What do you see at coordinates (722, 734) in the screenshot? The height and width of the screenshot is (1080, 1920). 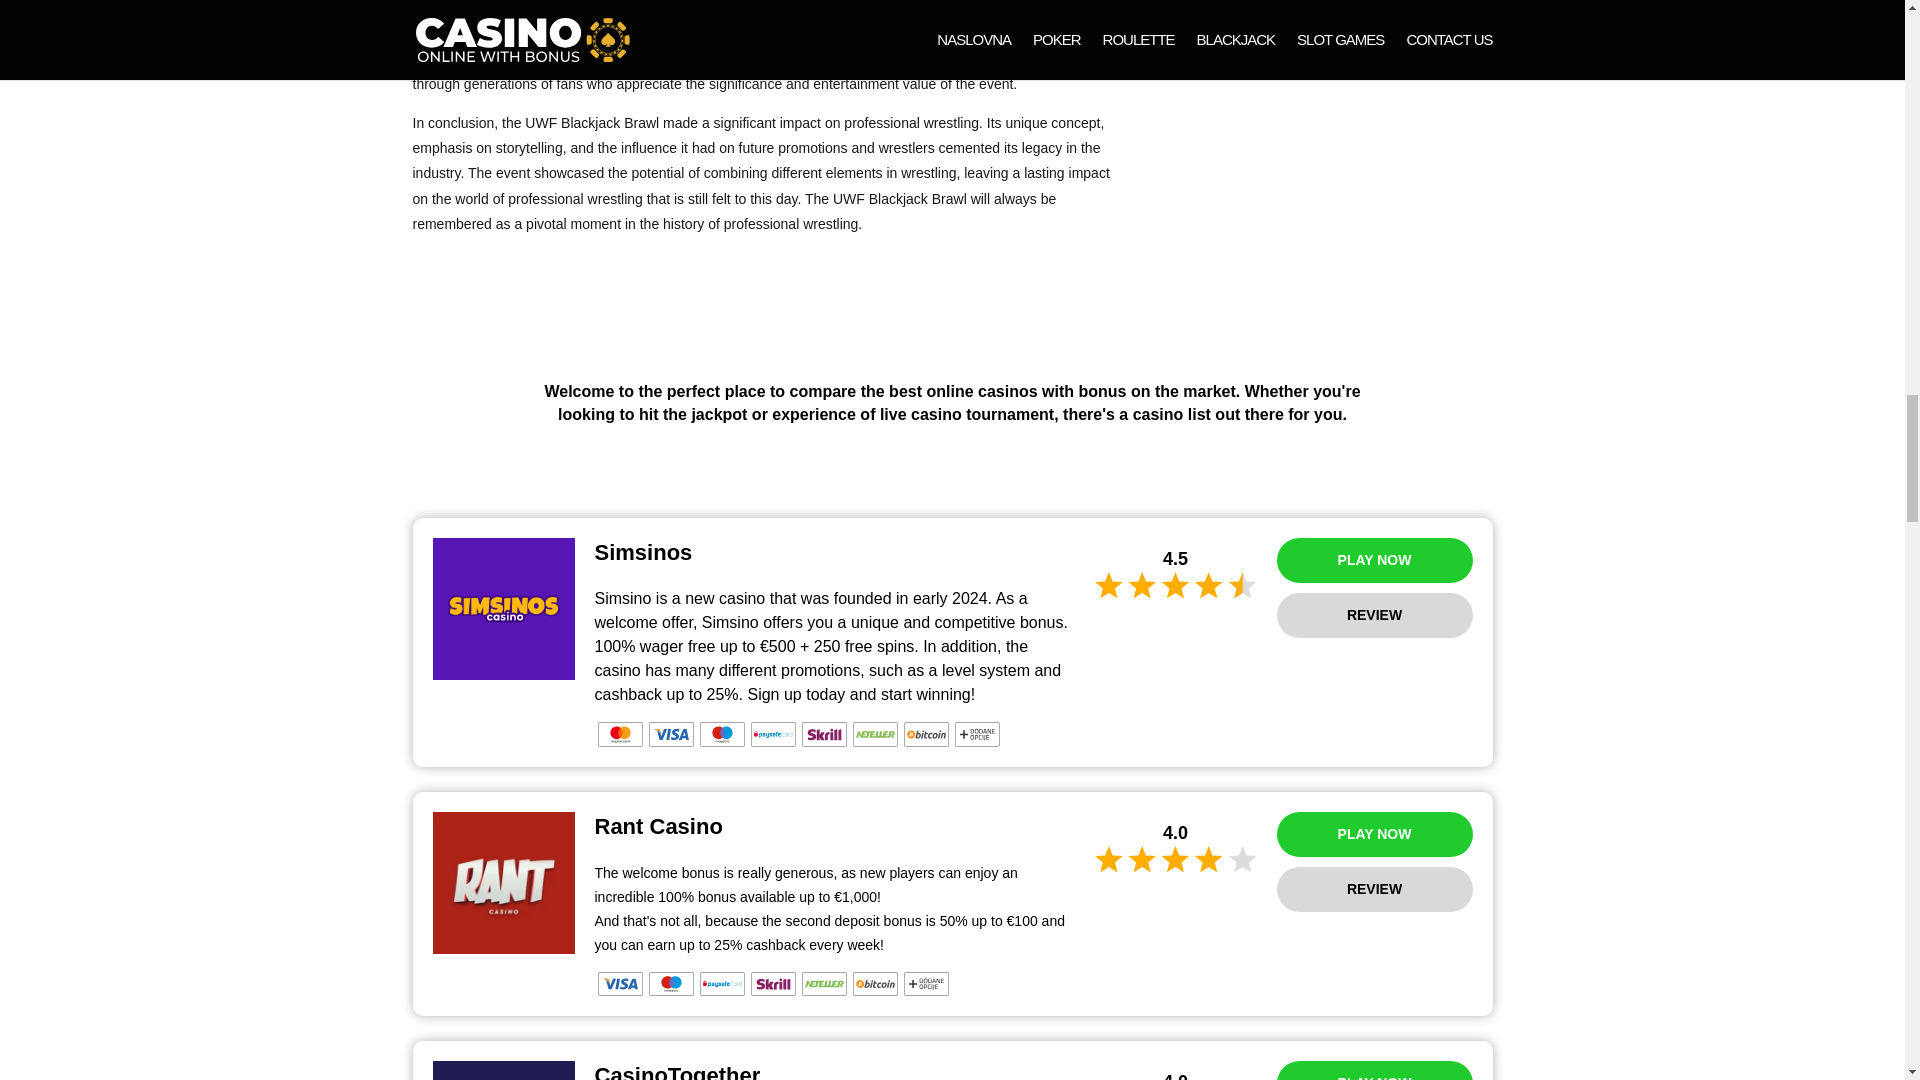 I see `Maestro` at bounding box center [722, 734].